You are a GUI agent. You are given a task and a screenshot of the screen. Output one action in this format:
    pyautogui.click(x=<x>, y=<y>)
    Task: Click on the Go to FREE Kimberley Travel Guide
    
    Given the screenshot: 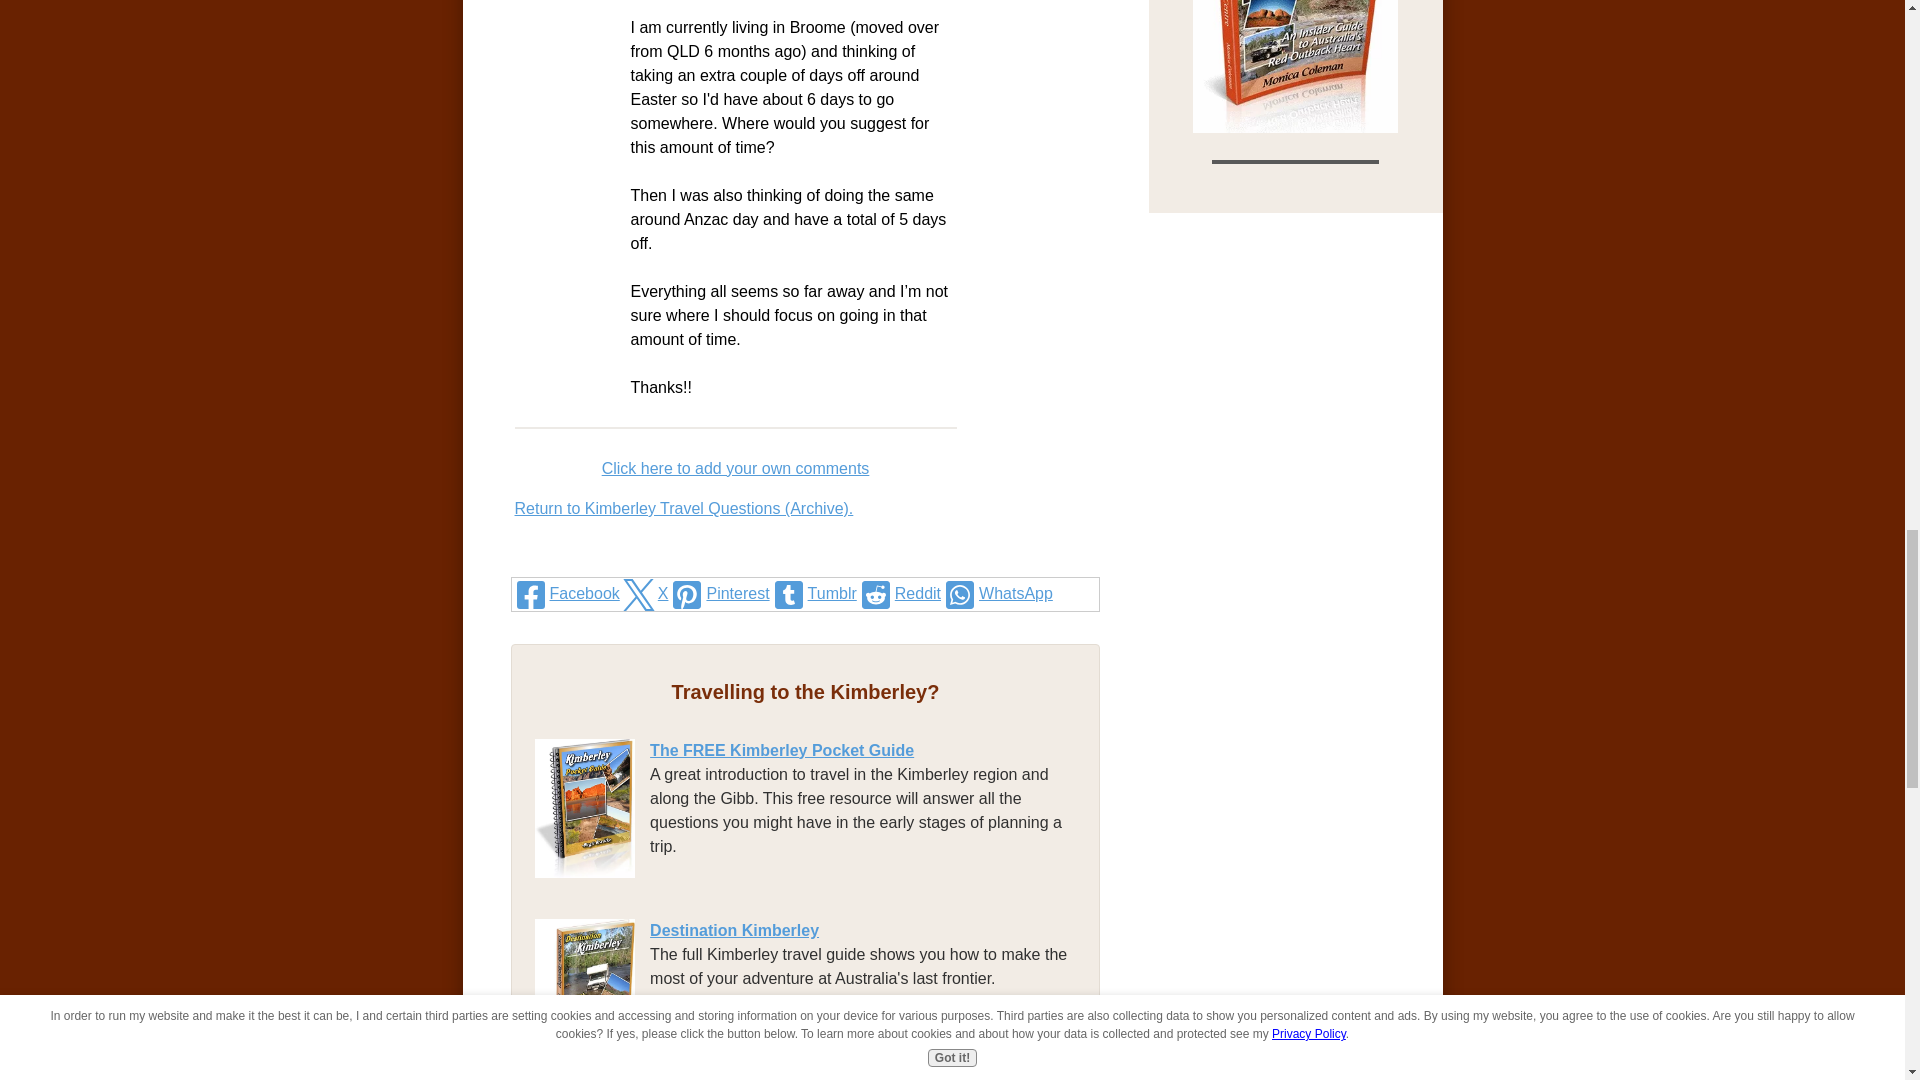 What is the action you would take?
    pyautogui.click(x=592, y=872)
    